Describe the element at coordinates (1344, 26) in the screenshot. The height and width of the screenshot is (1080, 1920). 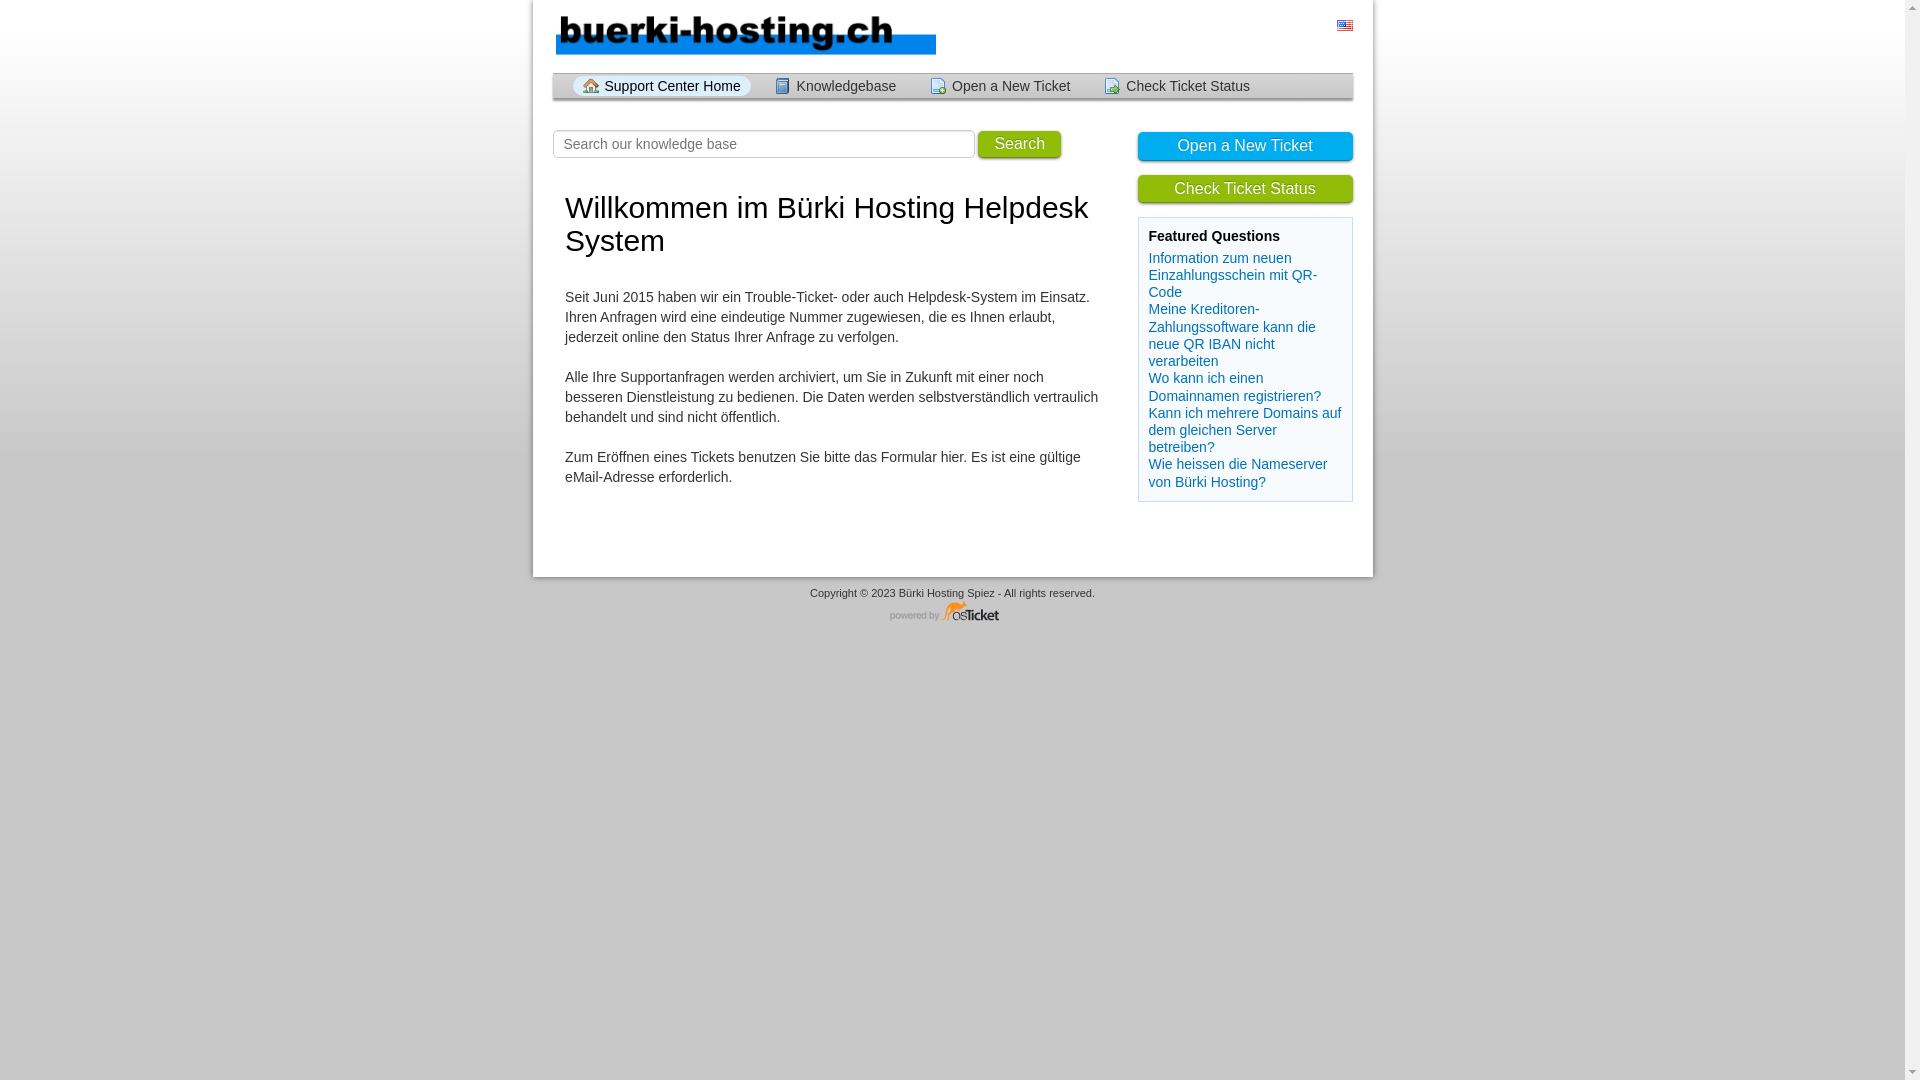
I see `English (United States) (Englisch (Vereinigte Staaten))` at that location.